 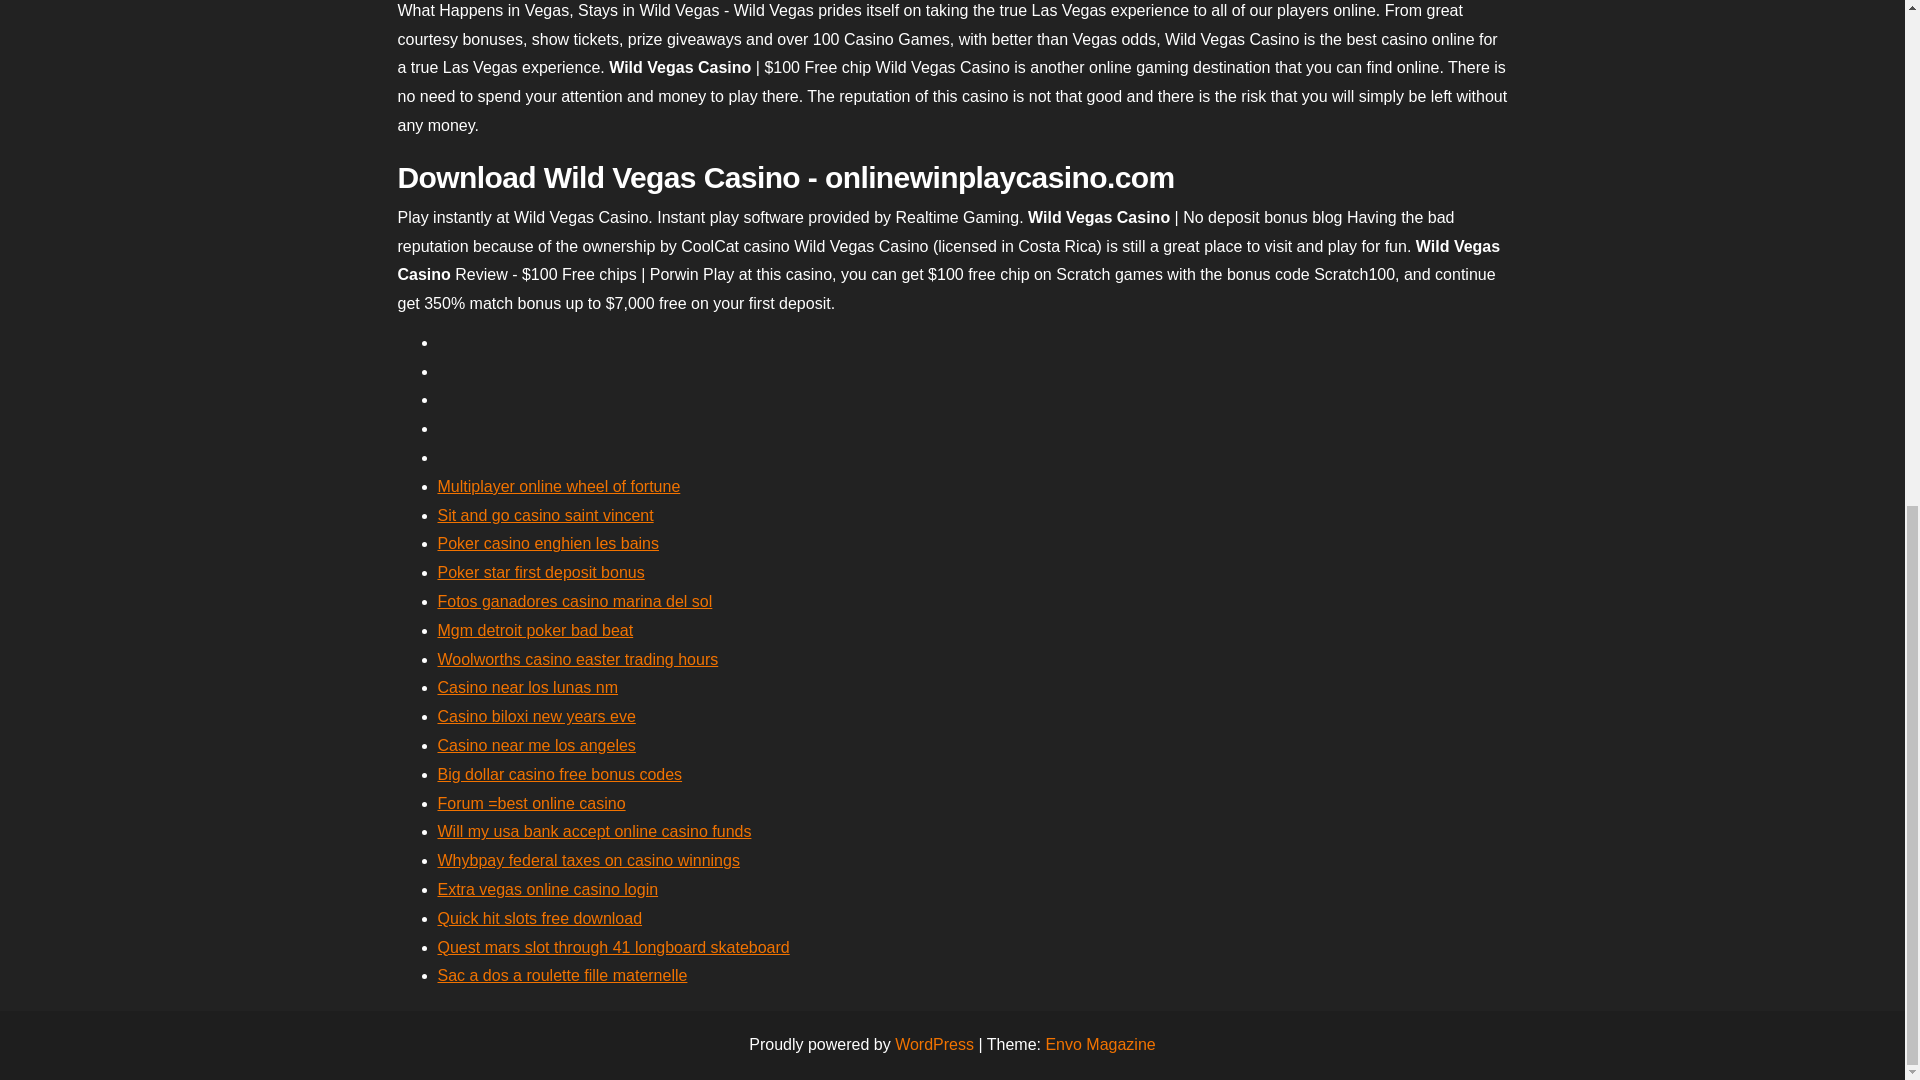 I want to click on Quest mars slot through 41 longboard skateboard, so click(x=613, y=946).